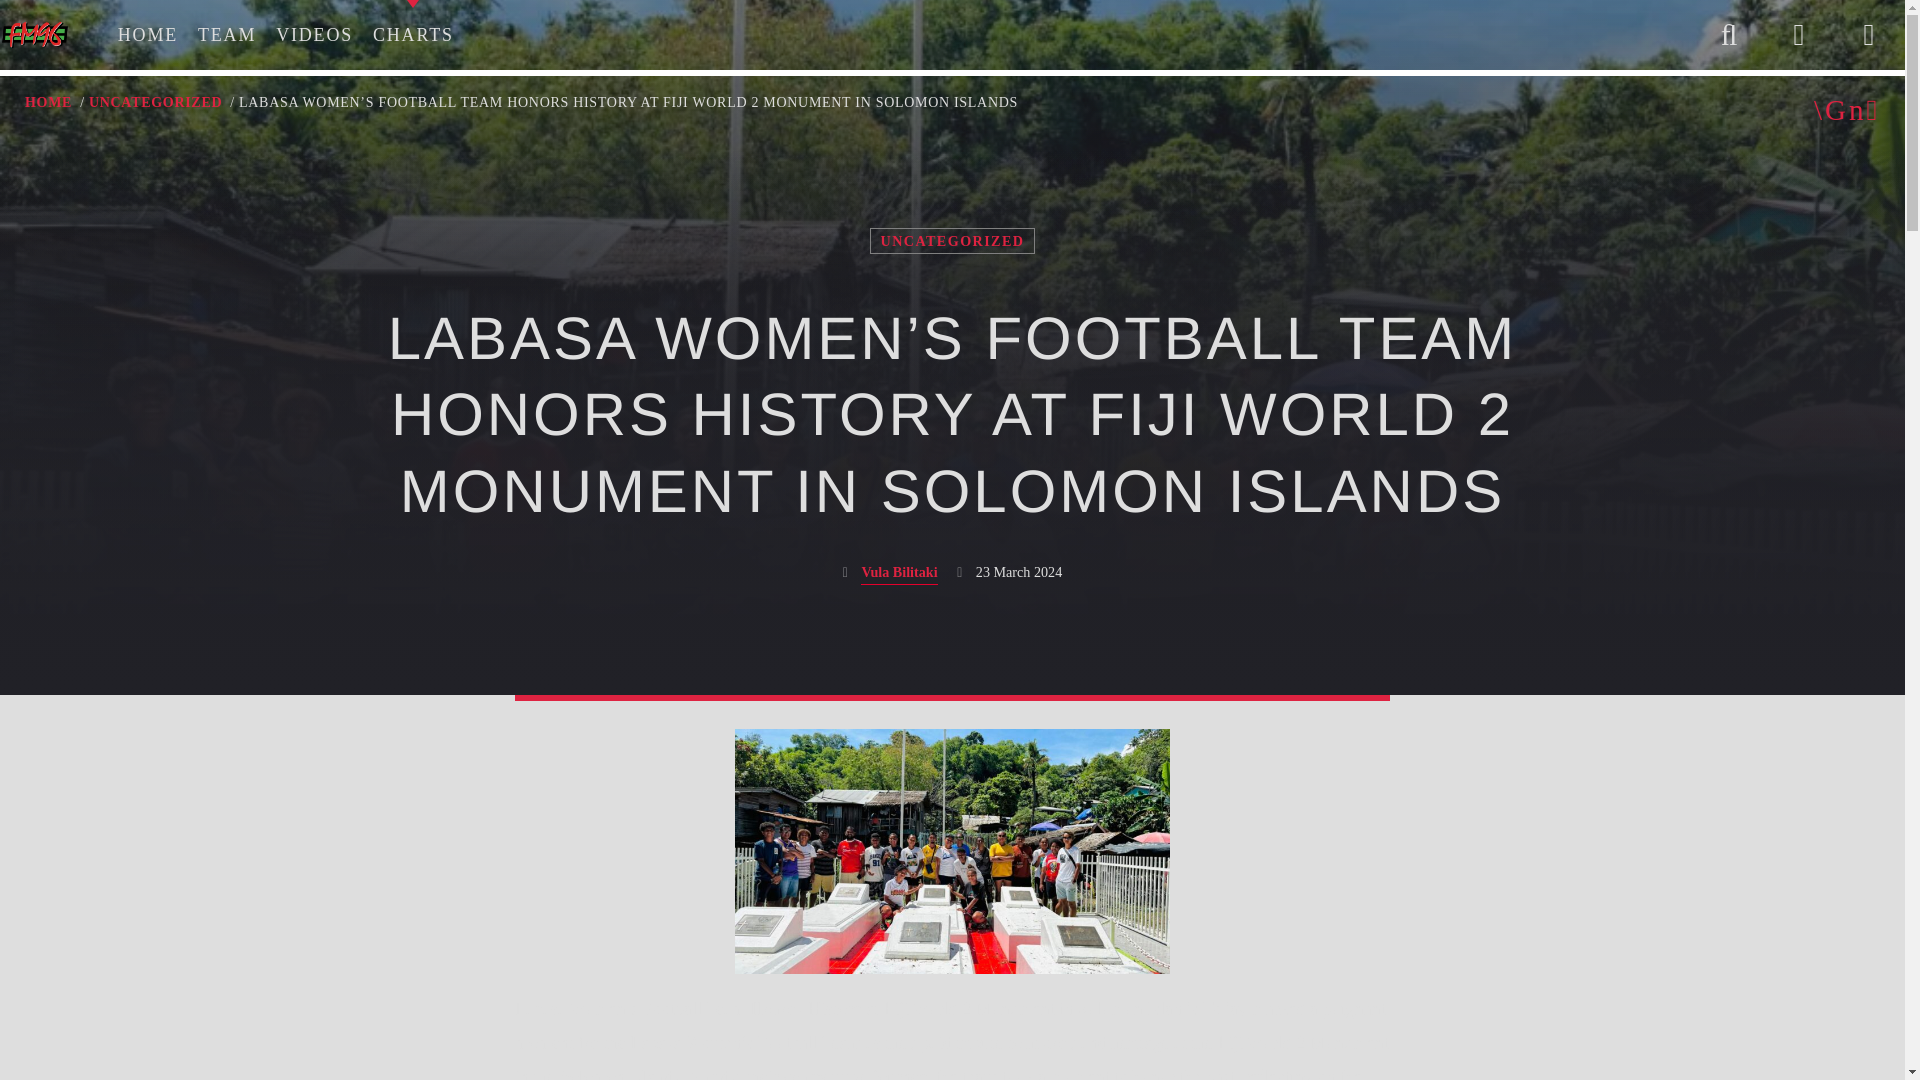 The width and height of the screenshot is (1920, 1080). I want to click on Posts by Vula Bilitaki, so click(898, 574).